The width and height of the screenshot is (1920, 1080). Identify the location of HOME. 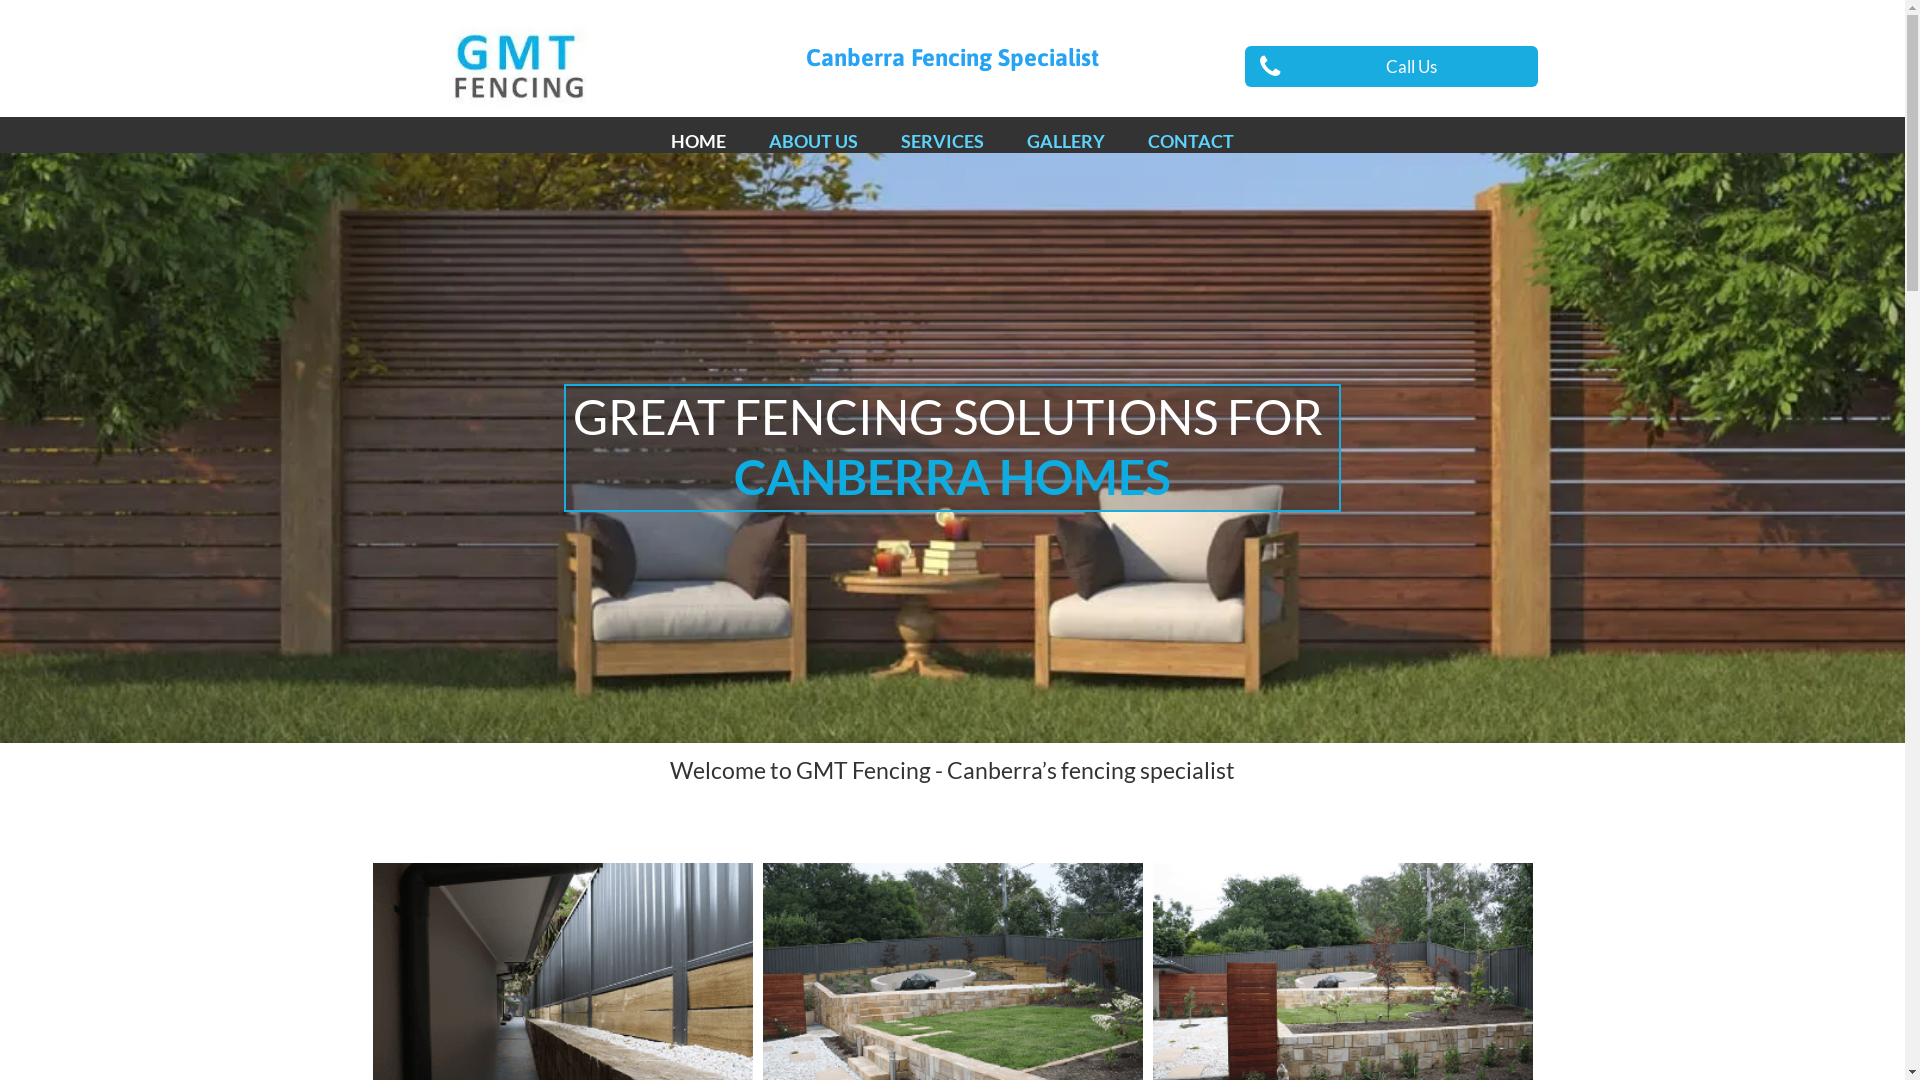
(698, 142).